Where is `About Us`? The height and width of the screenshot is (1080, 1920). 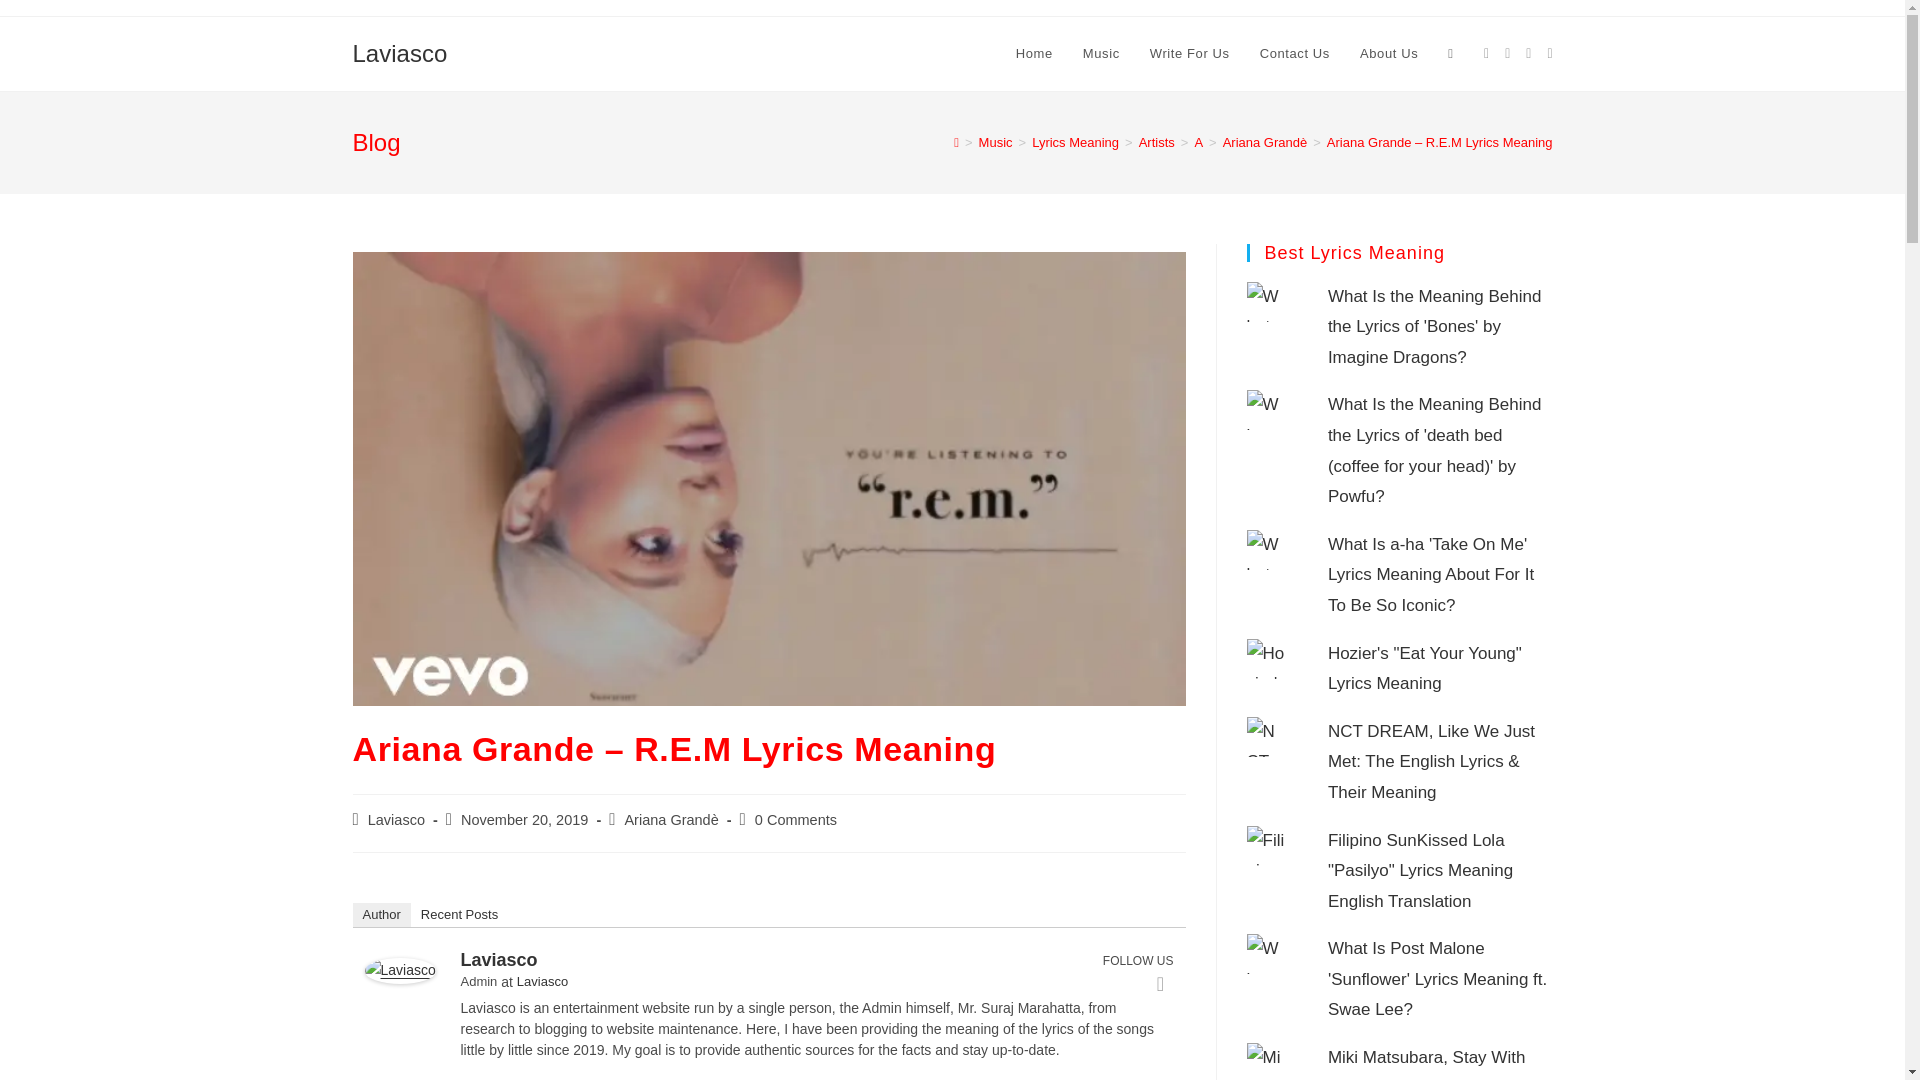
About Us is located at coordinates (1388, 54).